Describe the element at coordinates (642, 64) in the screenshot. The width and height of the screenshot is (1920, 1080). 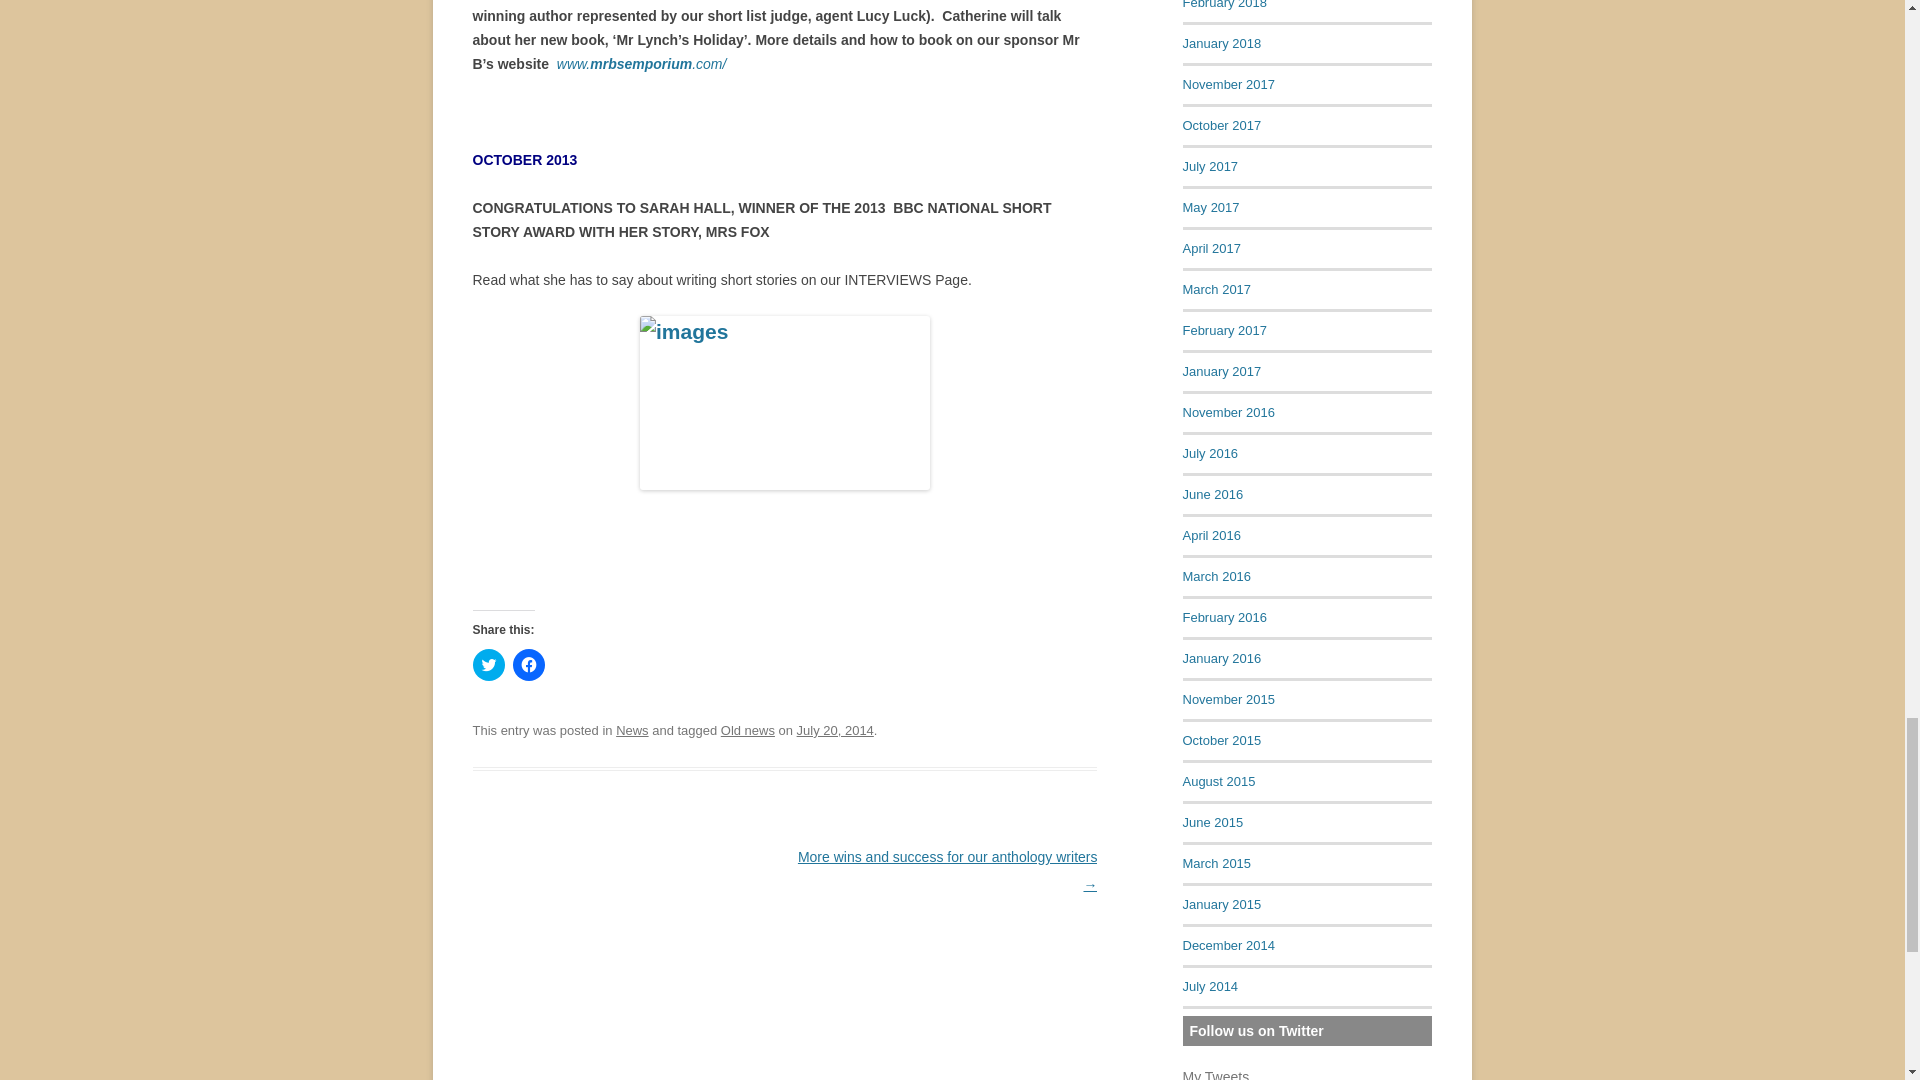
I see `mr b's emporium` at that location.